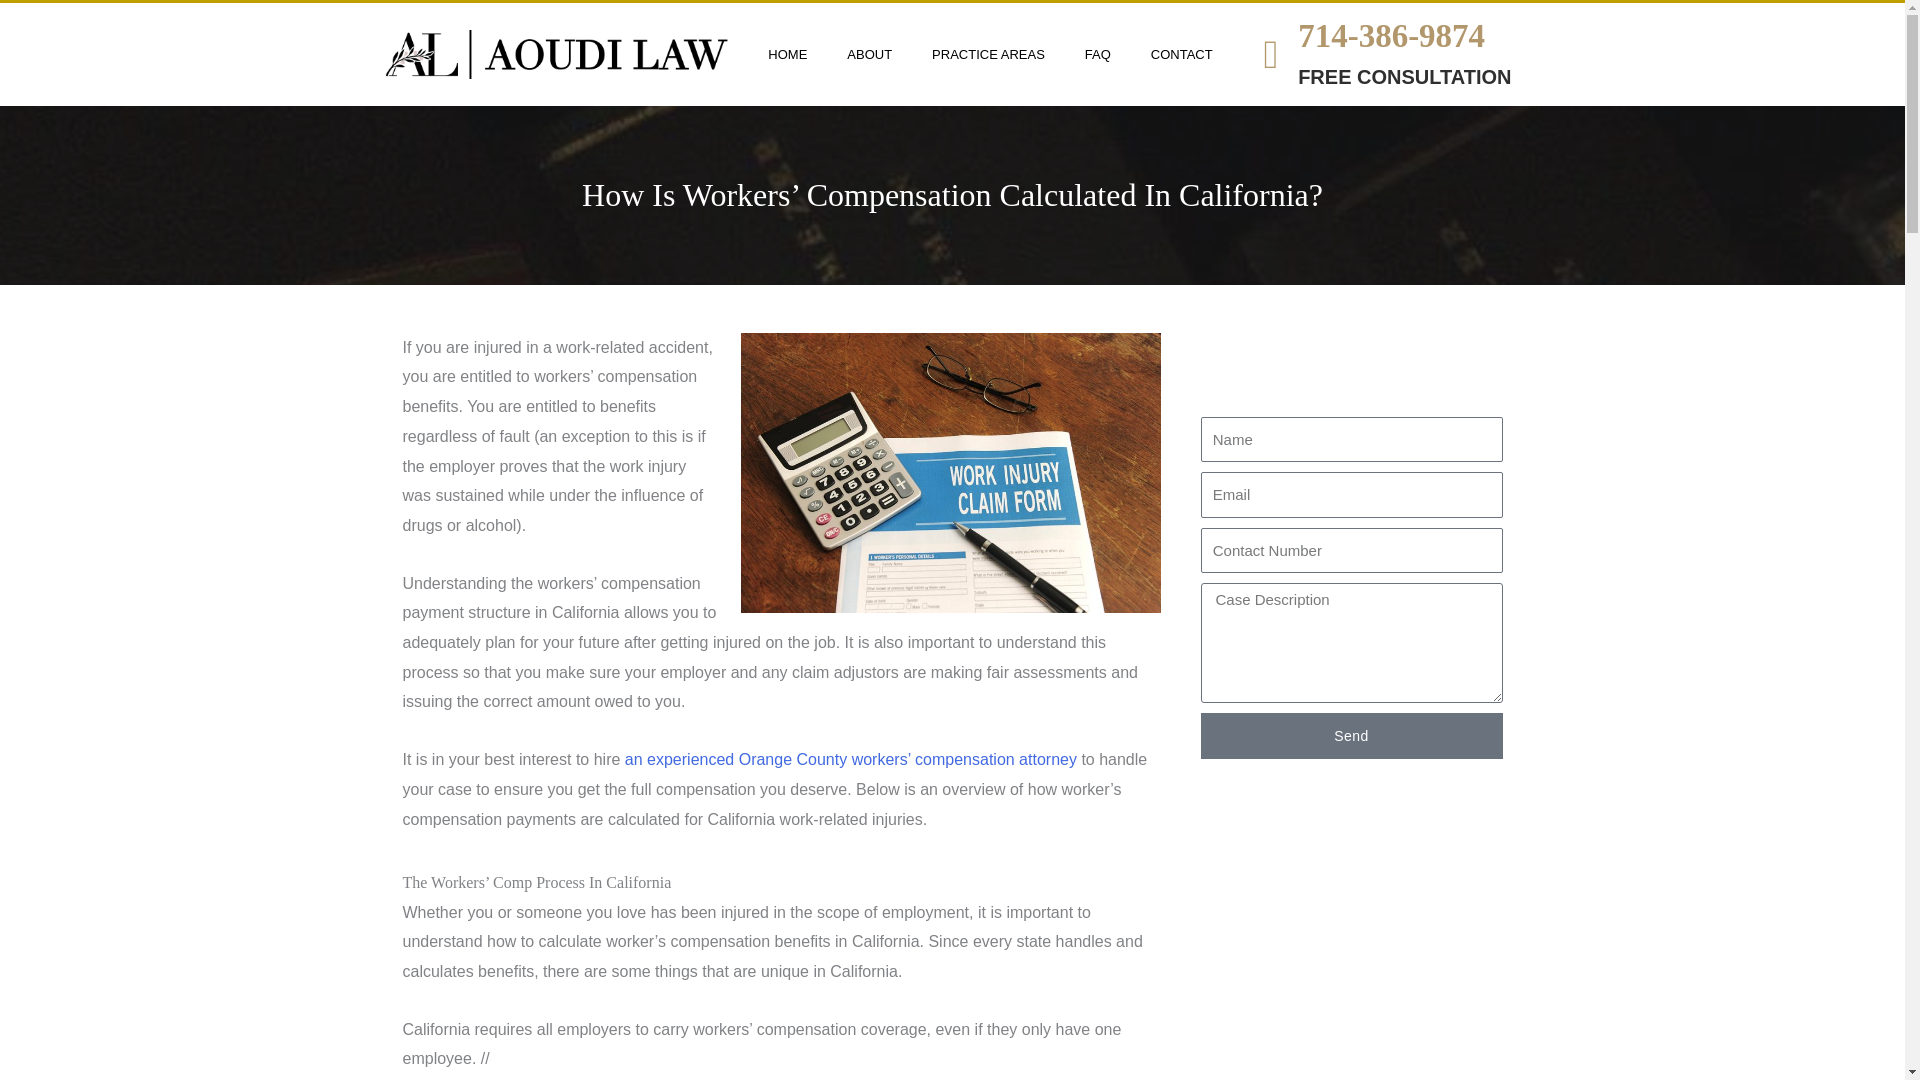  Describe the element at coordinates (1390, 36) in the screenshot. I see `714-386-9874` at that location.